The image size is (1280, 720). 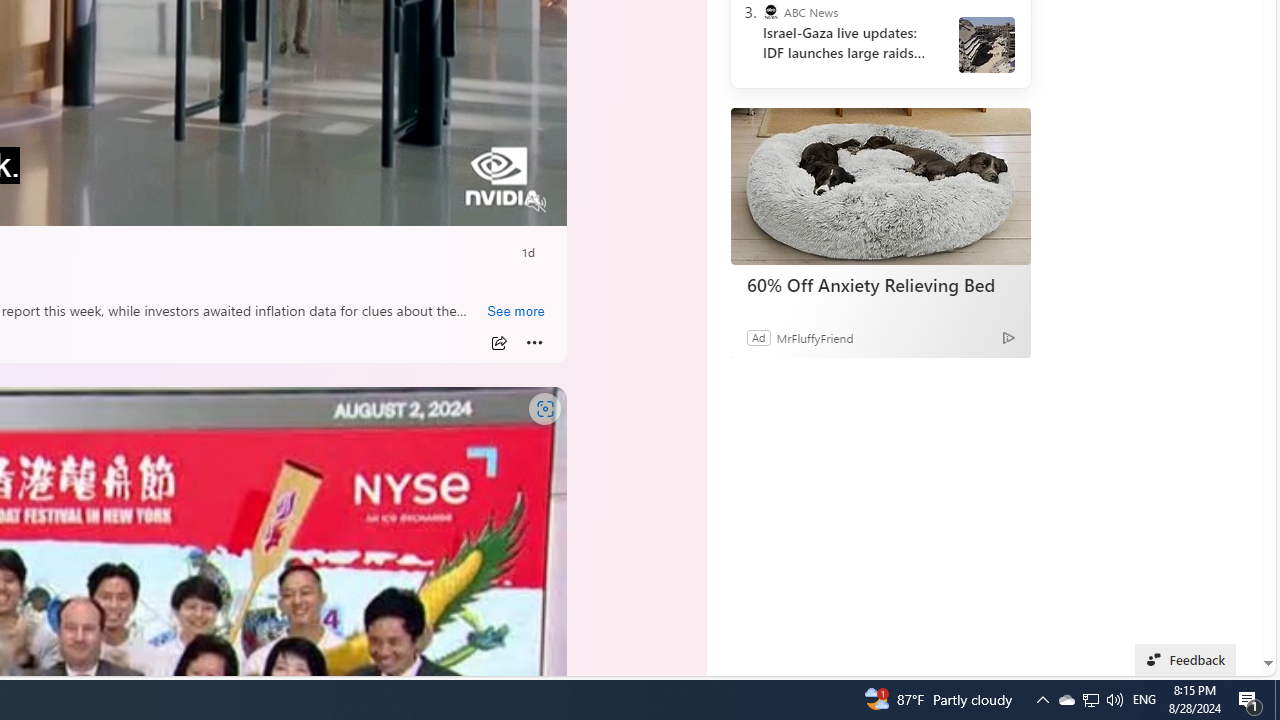 I want to click on MrFluffyFriend, so click(x=814, y=338).